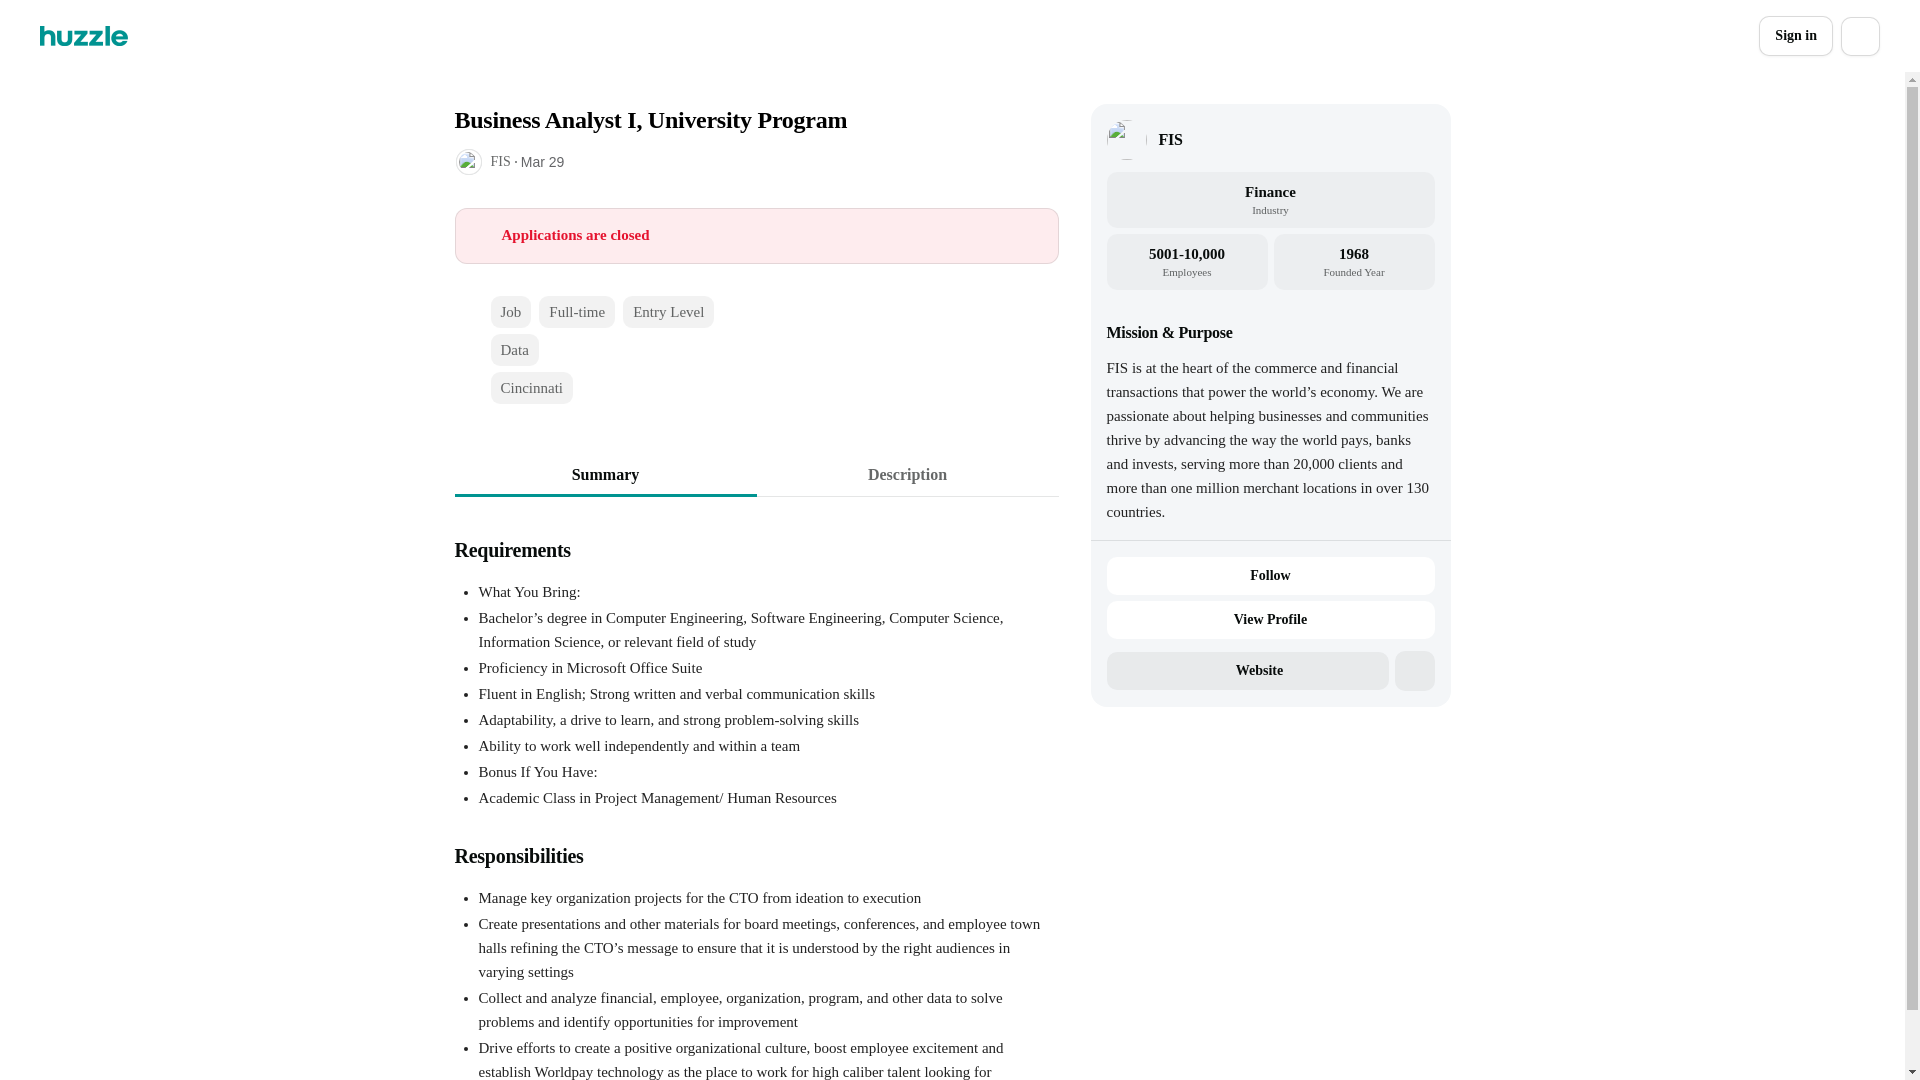 Image resolution: width=1920 pixels, height=1080 pixels. Describe the element at coordinates (604, 474) in the screenshot. I see `Summary` at that location.